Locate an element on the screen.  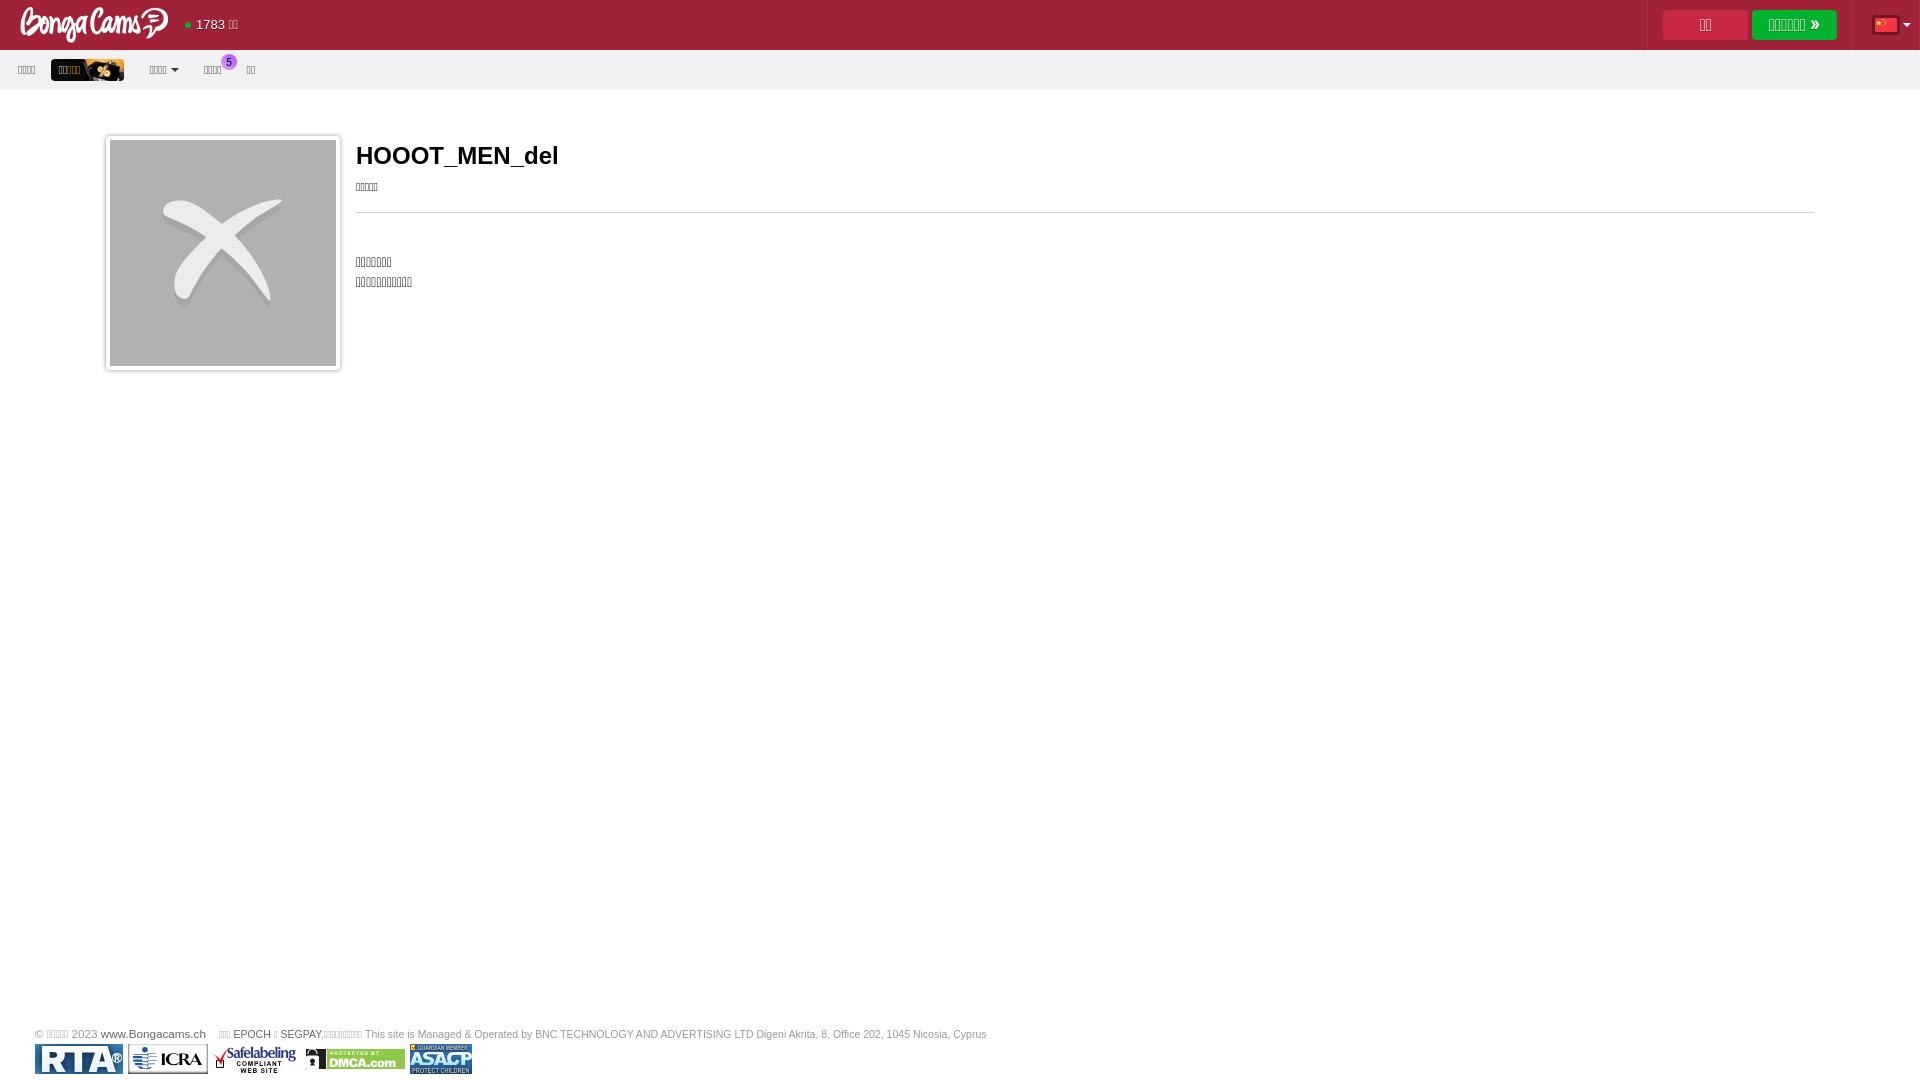
SEGPAY is located at coordinates (300, 1034).